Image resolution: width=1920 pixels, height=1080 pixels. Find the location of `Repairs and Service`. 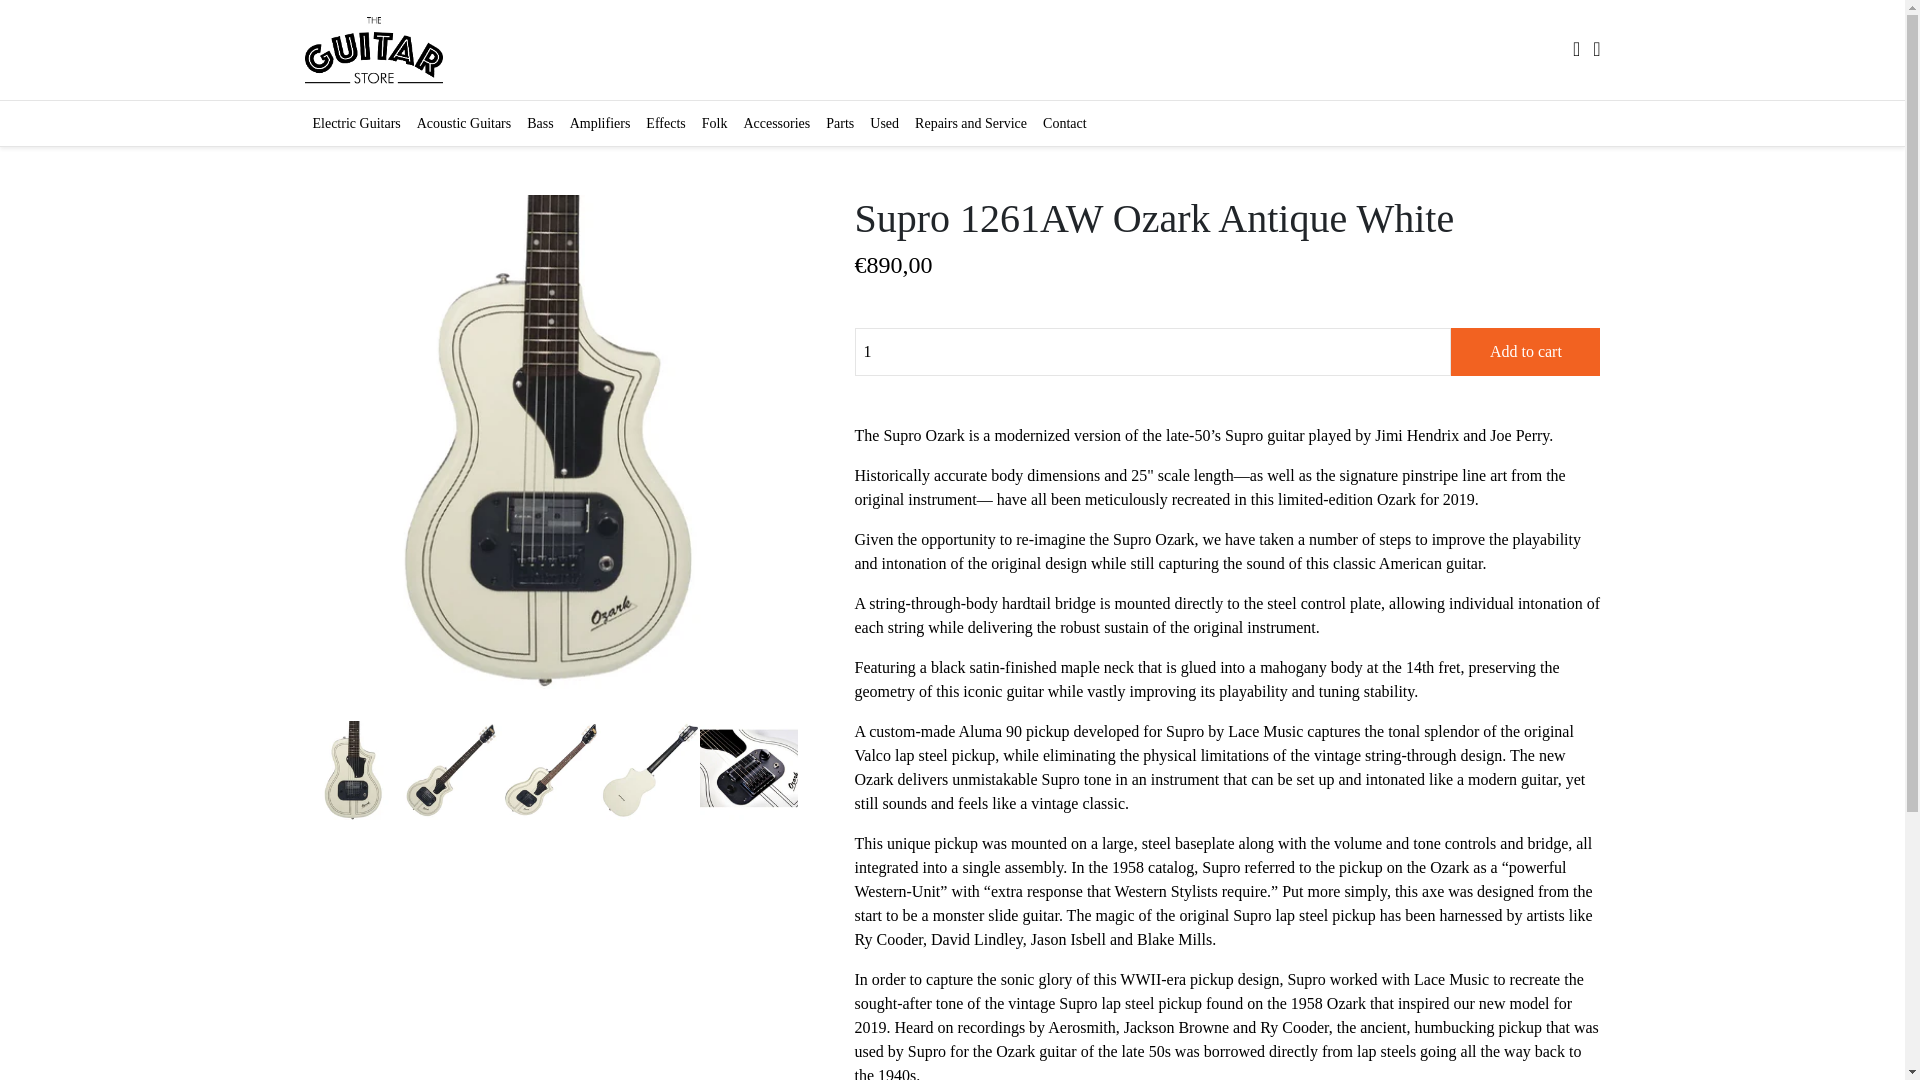

Repairs and Service is located at coordinates (970, 123).